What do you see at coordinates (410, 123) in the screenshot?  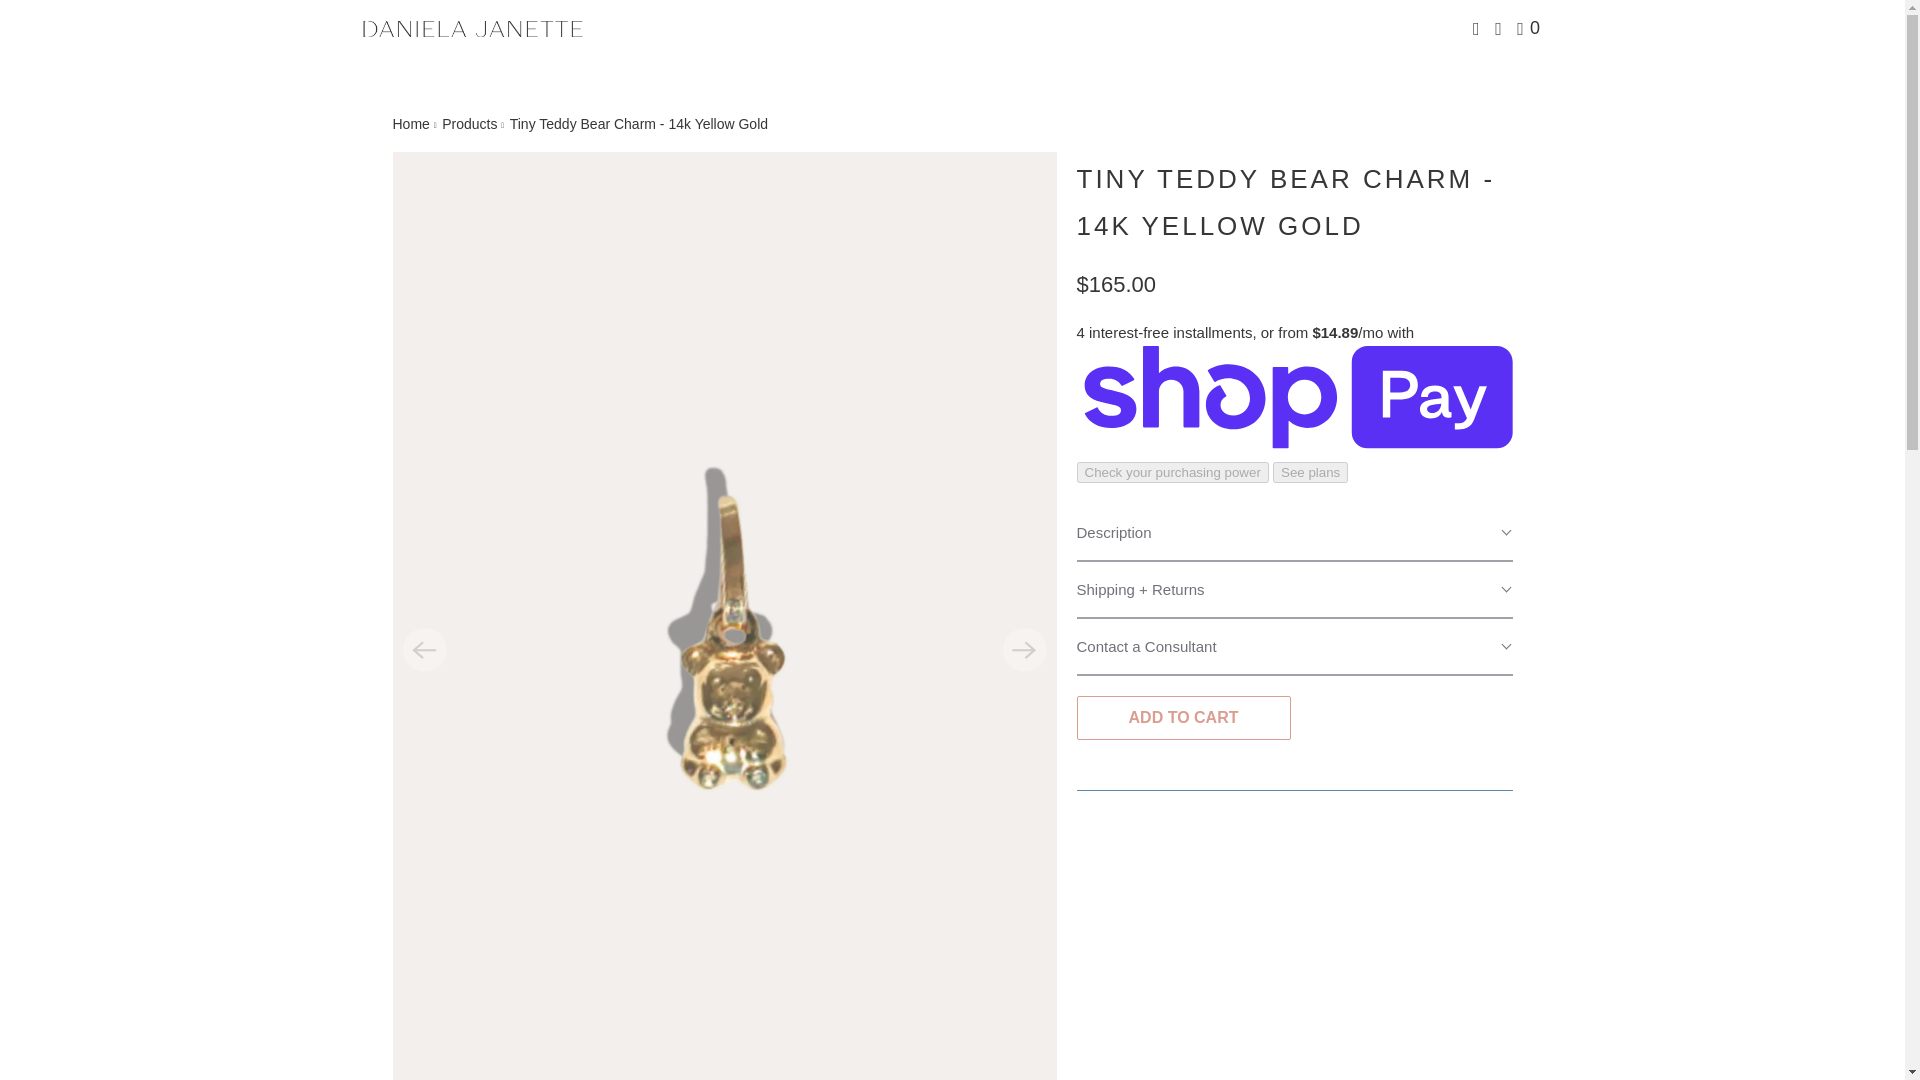 I see `Home` at bounding box center [410, 123].